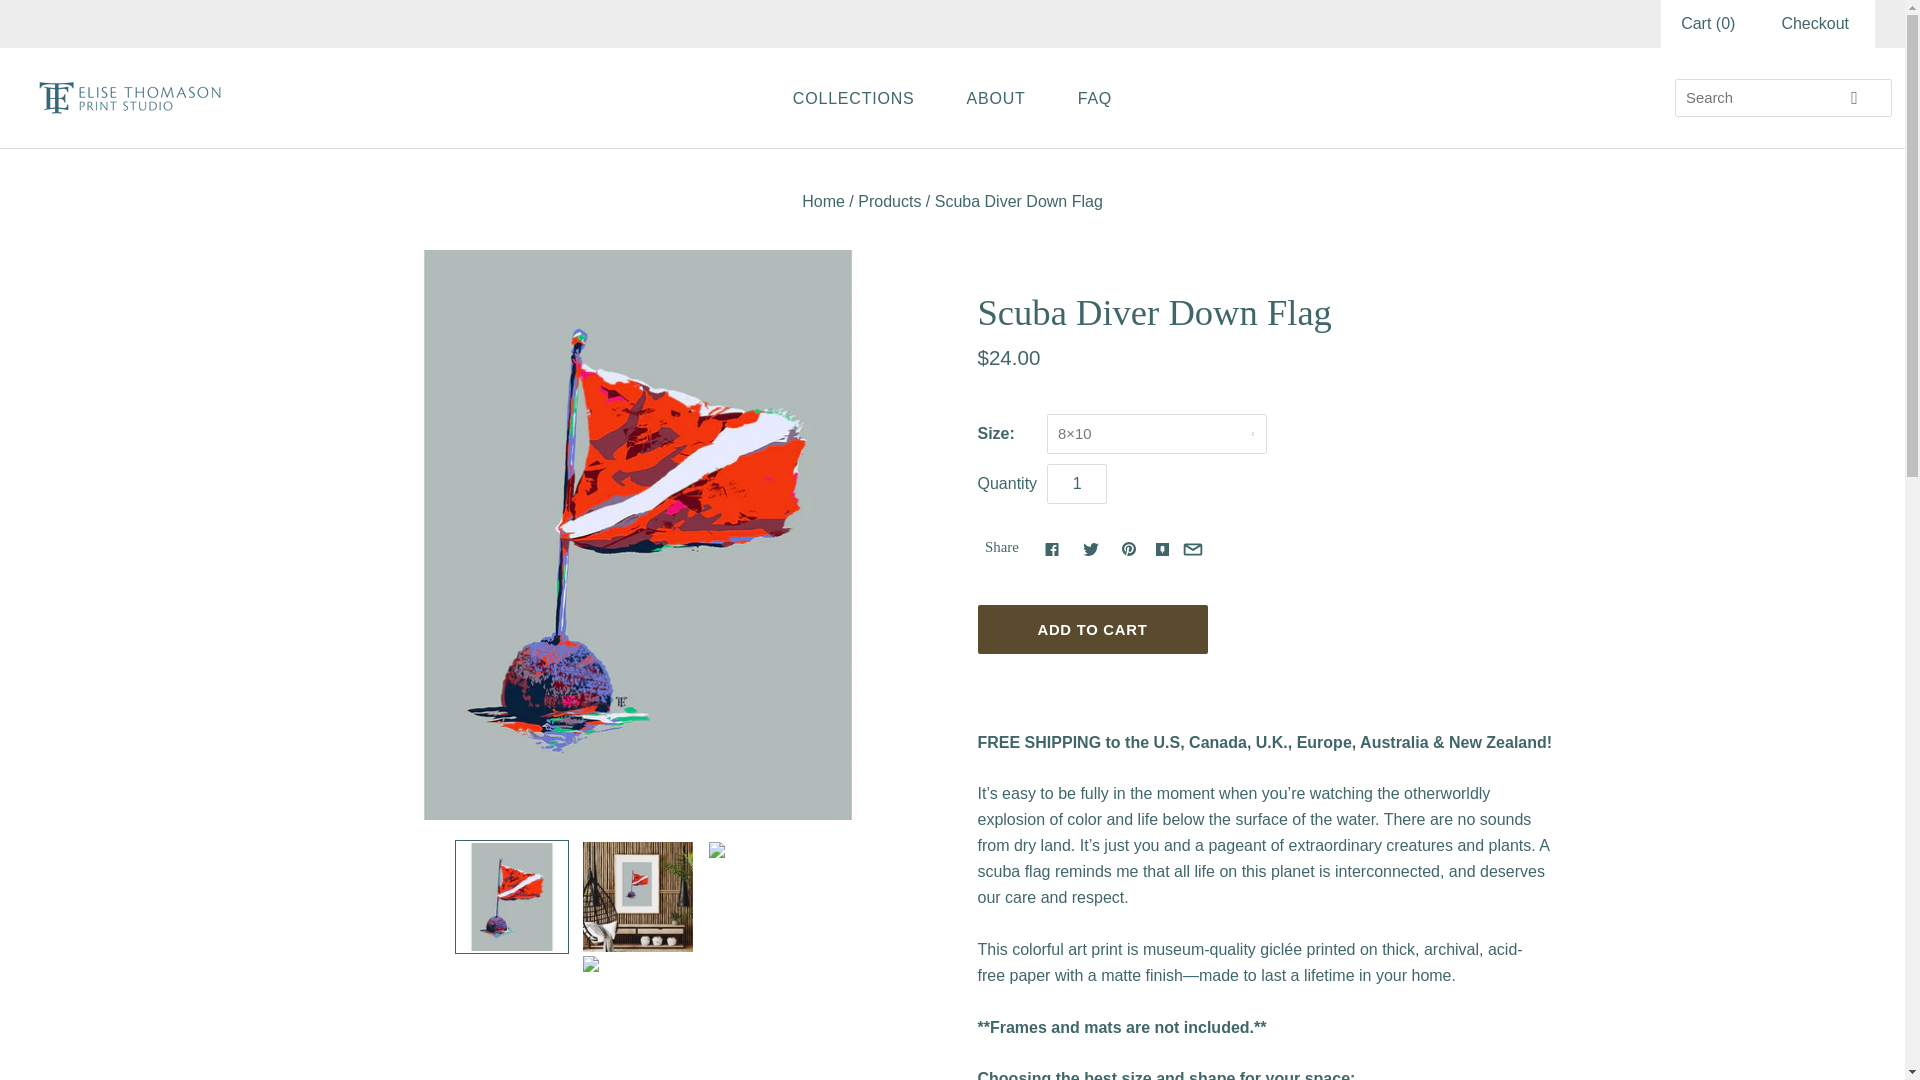 The width and height of the screenshot is (1920, 1080). I want to click on Home, so click(823, 201).